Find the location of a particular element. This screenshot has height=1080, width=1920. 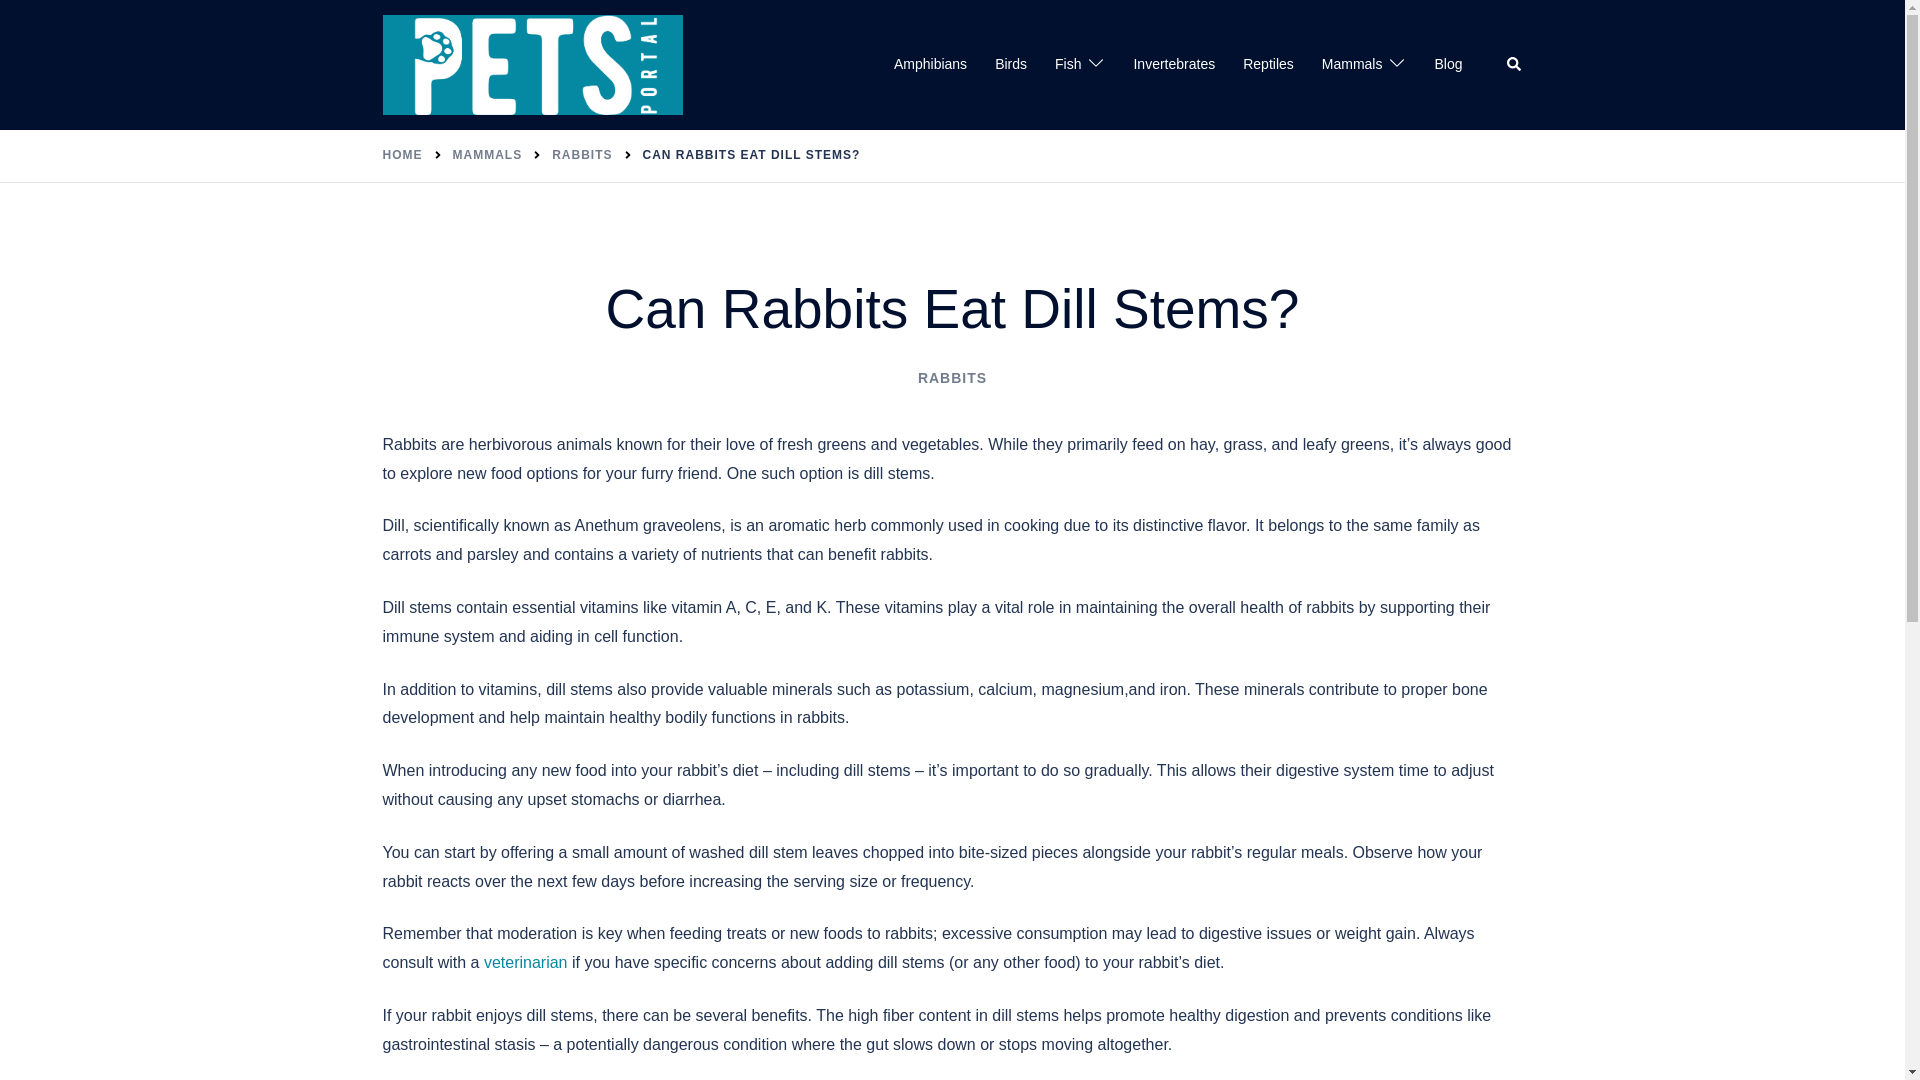

Mammals is located at coordinates (1352, 64).